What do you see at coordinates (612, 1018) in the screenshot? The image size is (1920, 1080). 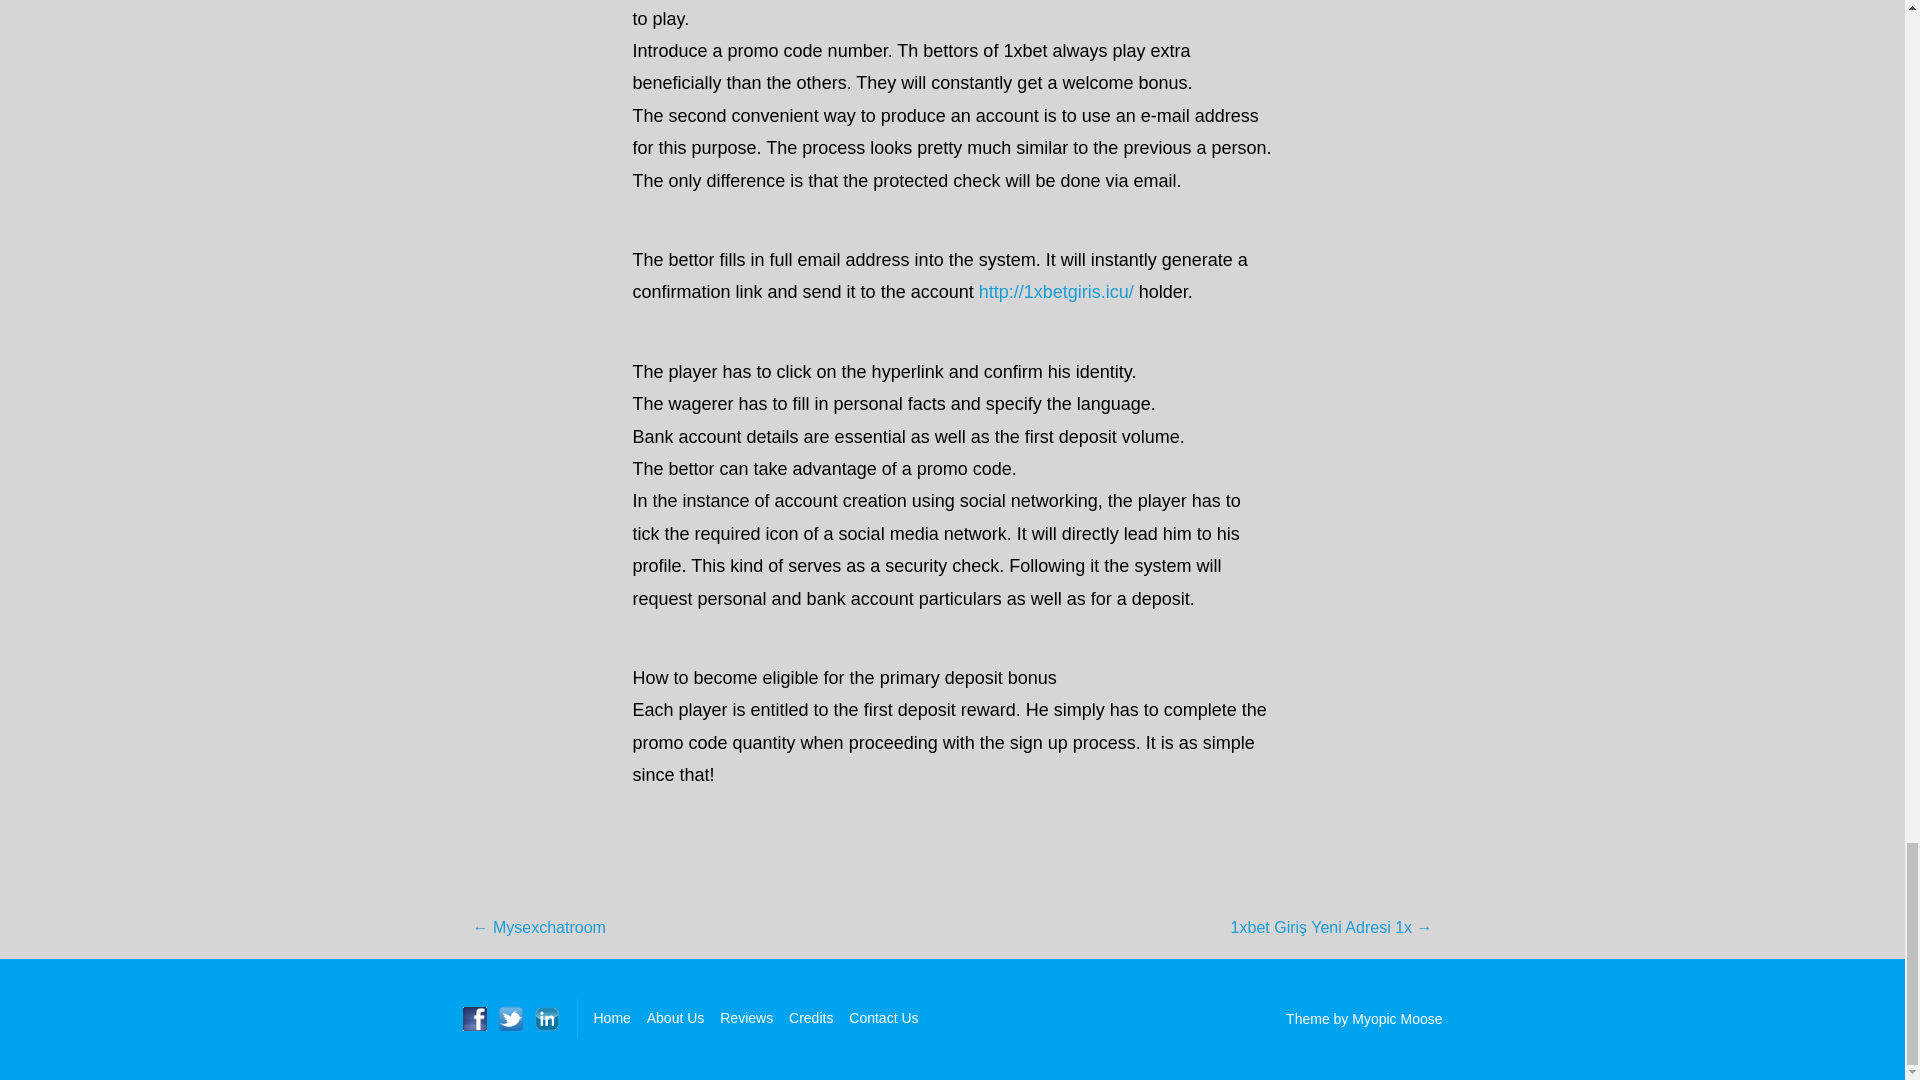 I see `Home` at bounding box center [612, 1018].